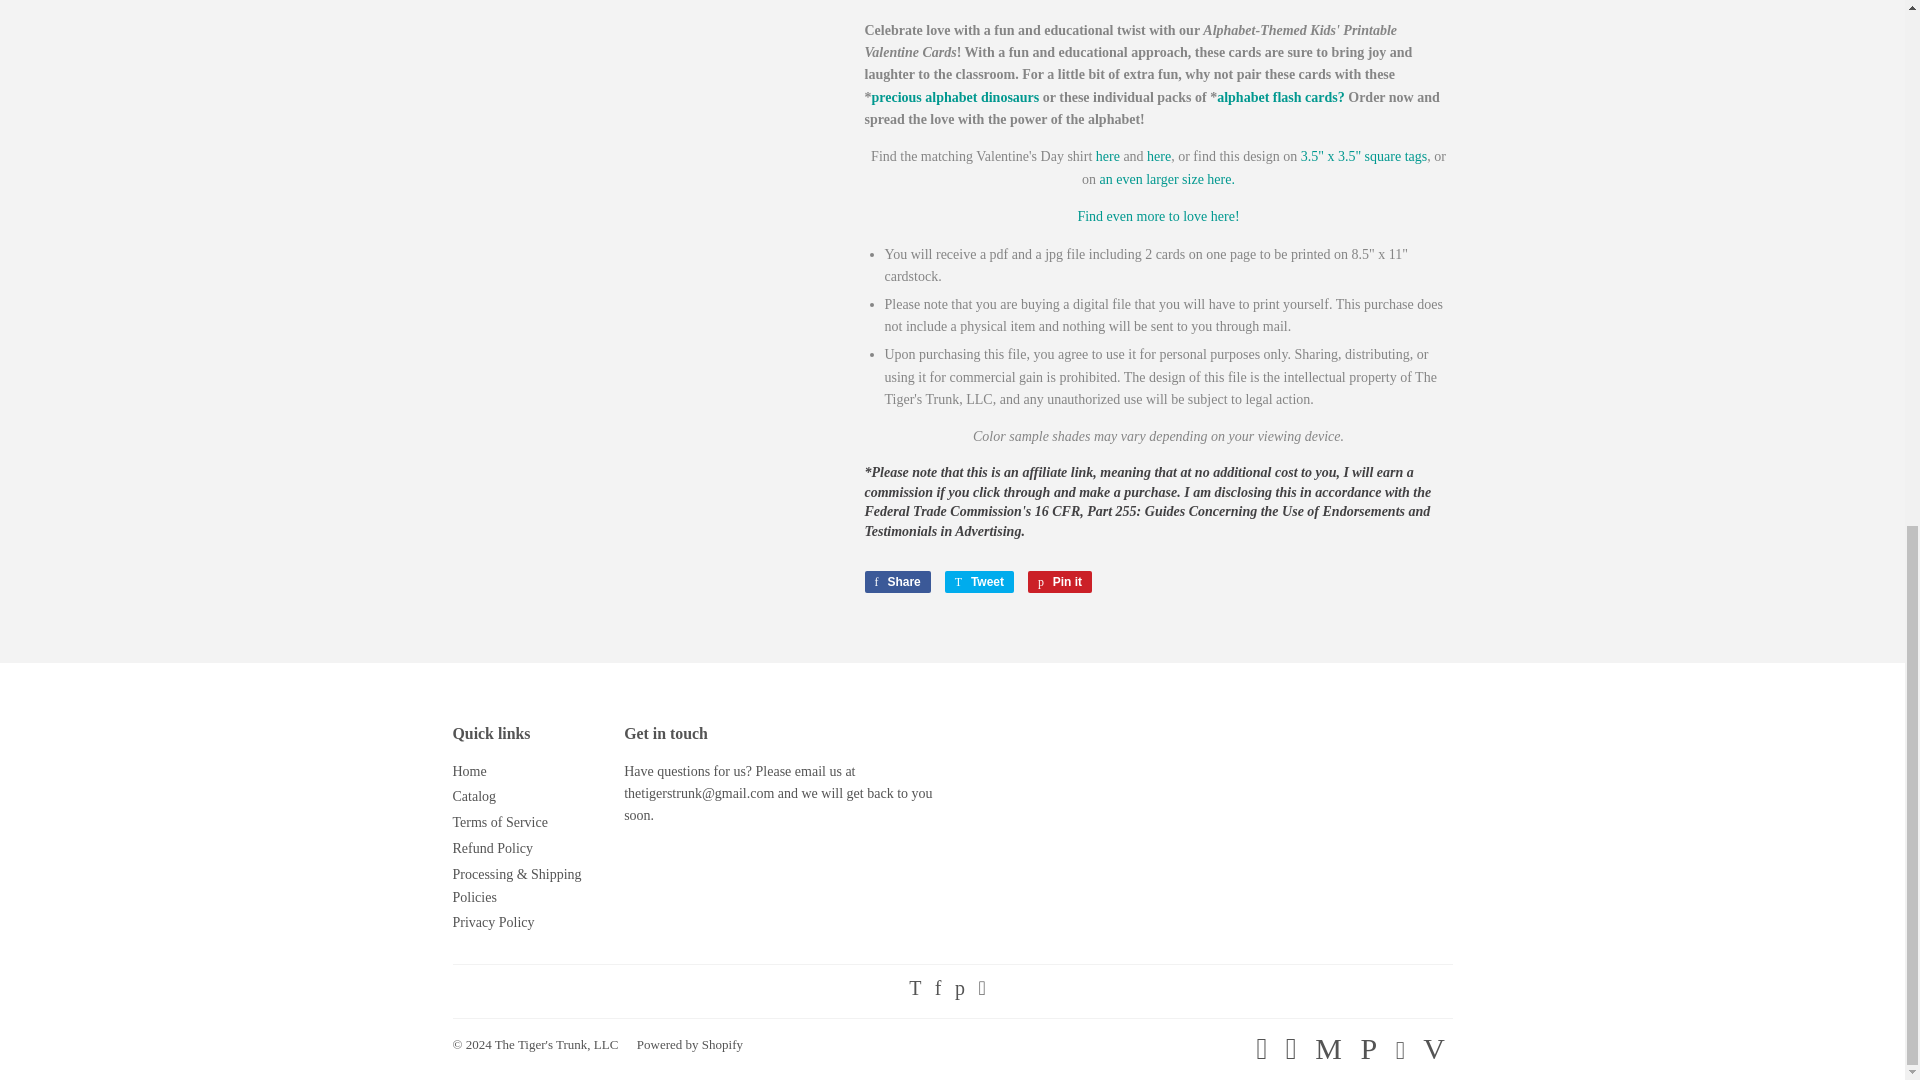 Image resolution: width=1920 pixels, height=1080 pixels. I want to click on here, so click(1108, 156).